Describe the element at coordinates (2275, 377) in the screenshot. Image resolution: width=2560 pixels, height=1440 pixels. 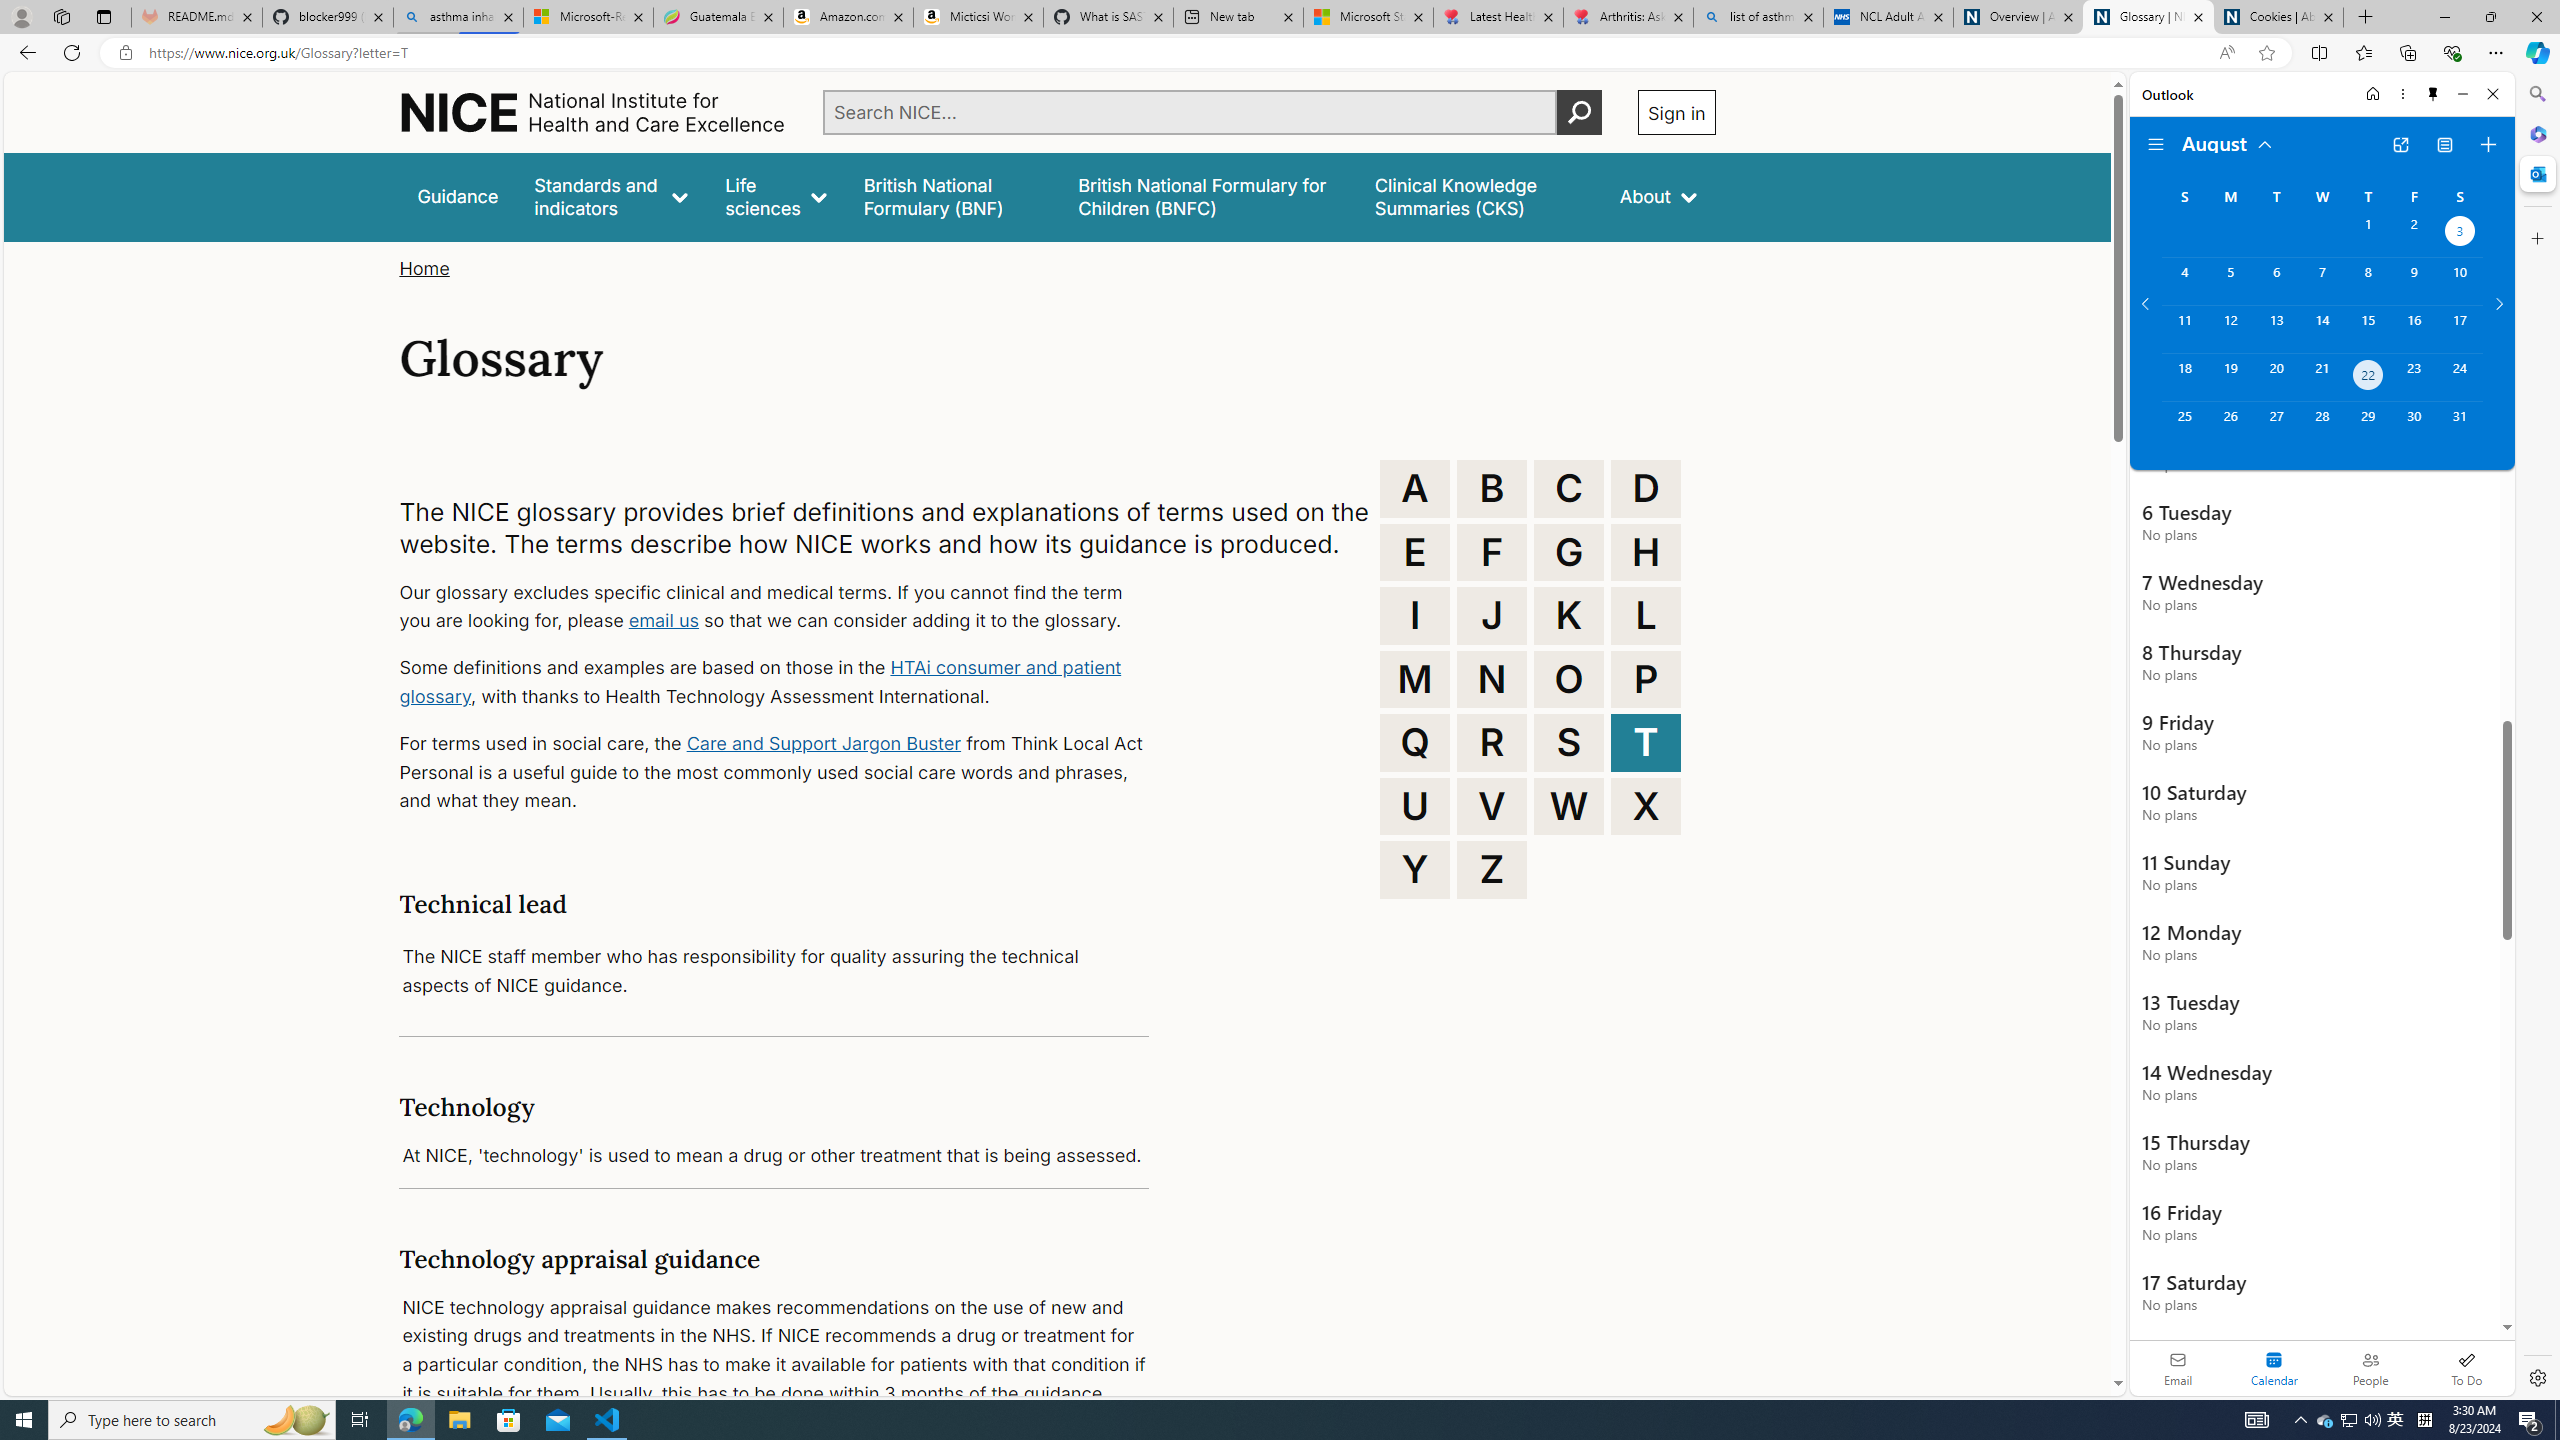
I see `Tuesday, August 20, 2024. ` at that location.